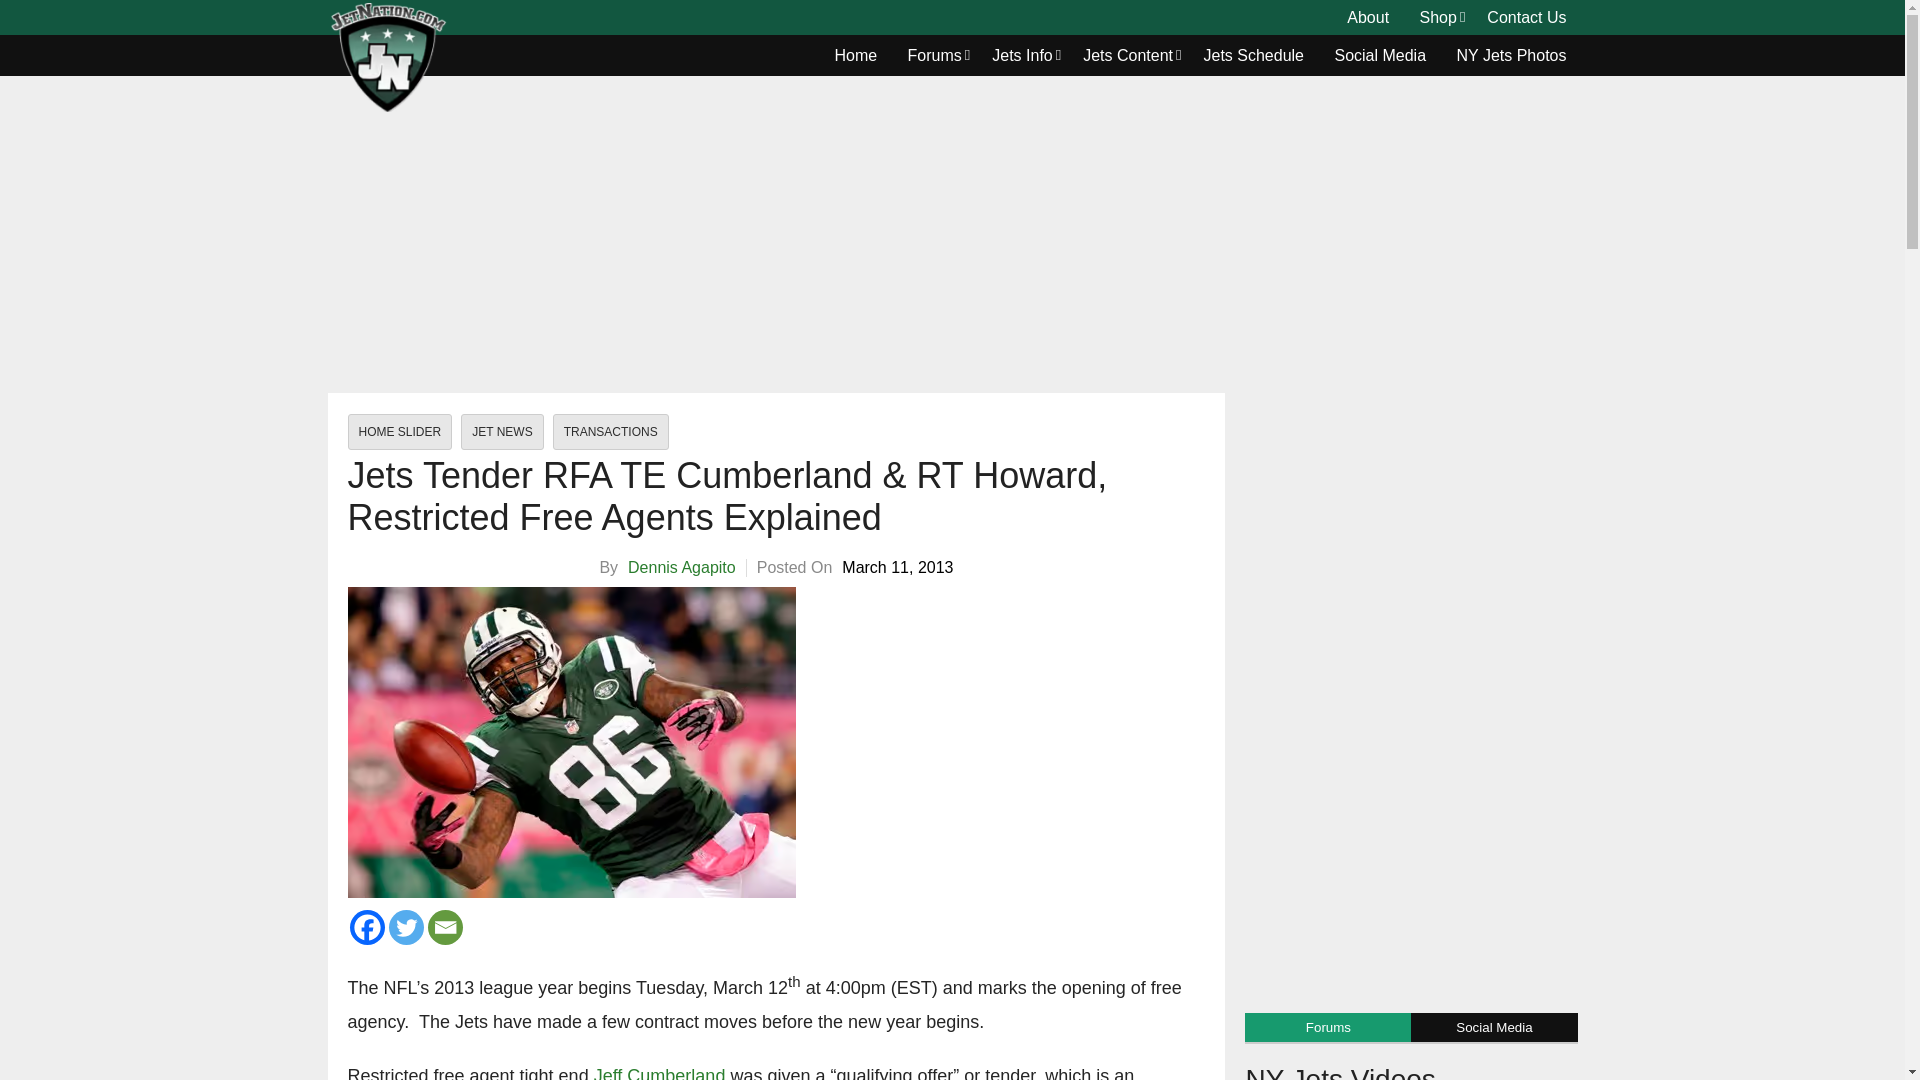  Describe the element at coordinates (1512, 56) in the screenshot. I see `NY Jets Photos` at that location.